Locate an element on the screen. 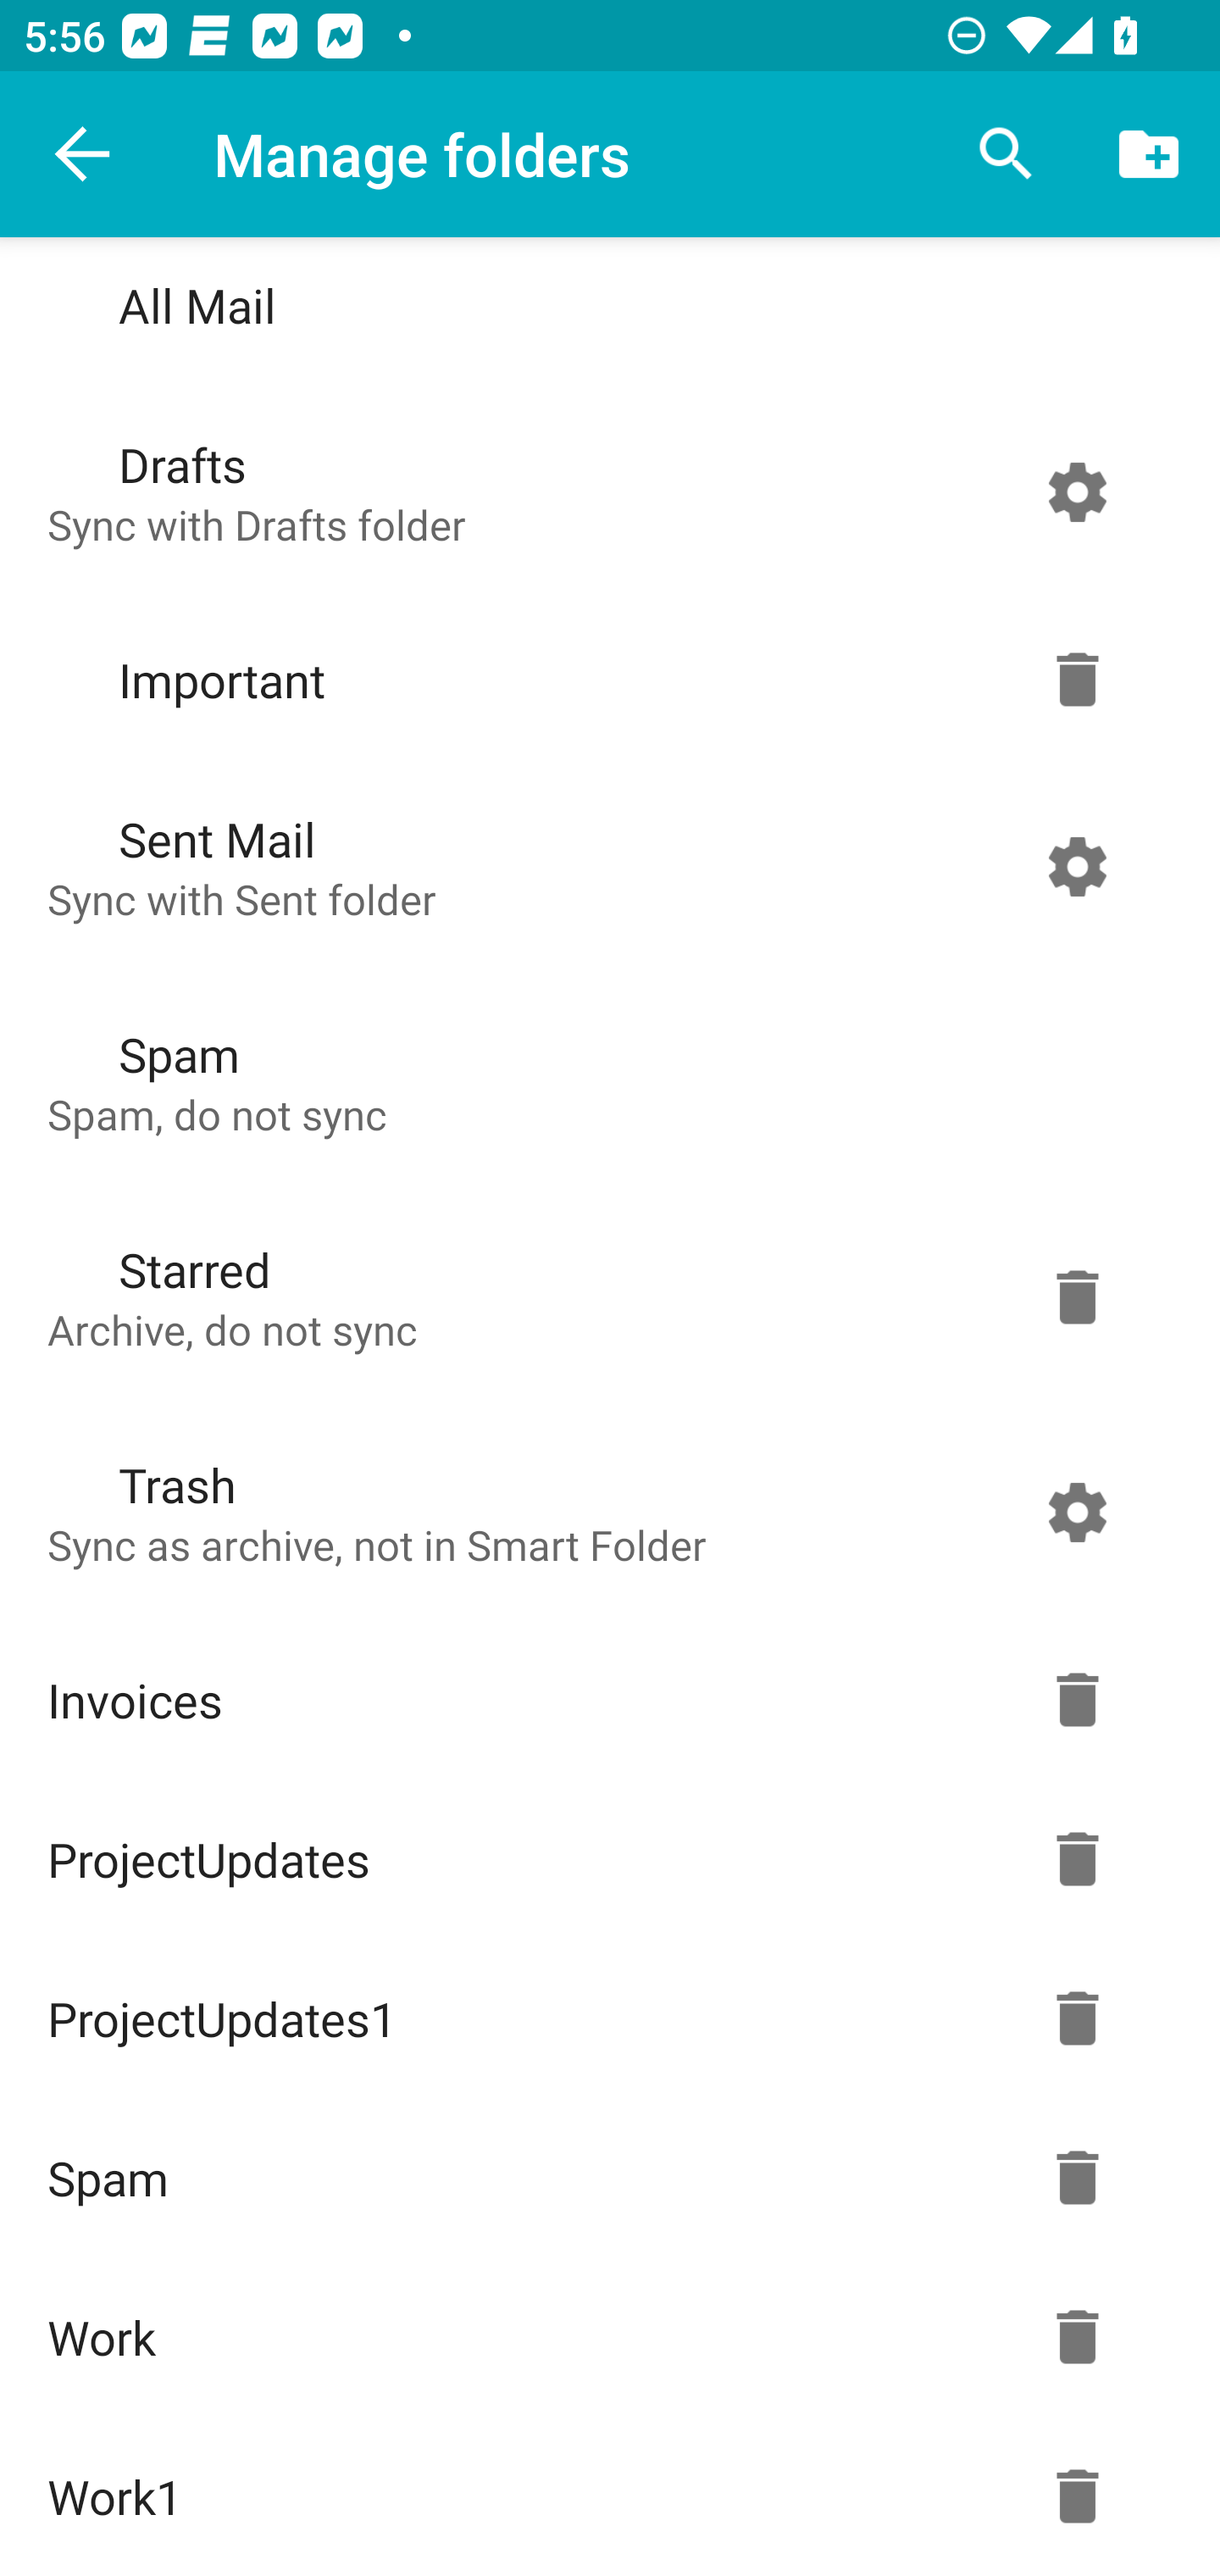 This screenshot has width=1220, height=2576. Drafts Sync with Drafts folder Folder settings is located at coordinates (603, 491).